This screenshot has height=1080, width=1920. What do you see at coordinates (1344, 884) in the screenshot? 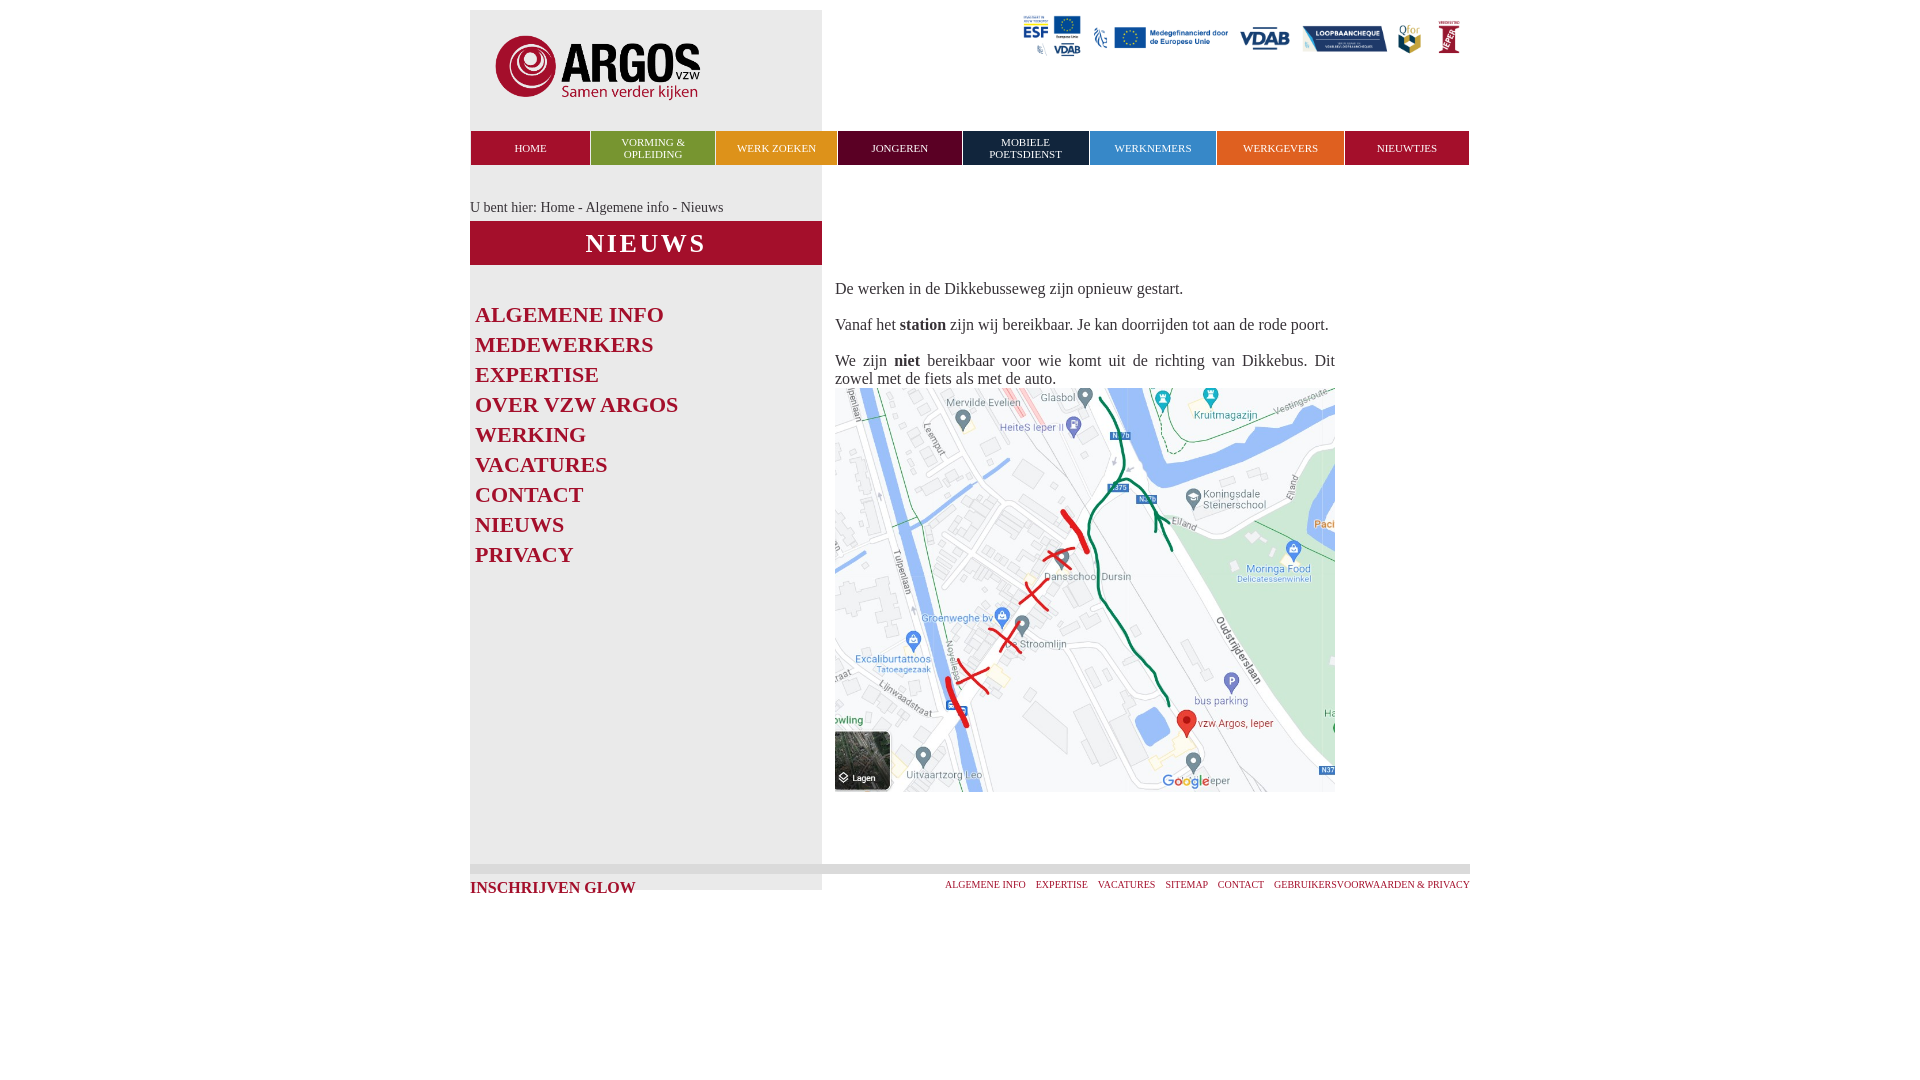
I see `GEBRUIKERSVOORWAARDEN` at bounding box center [1344, 884].